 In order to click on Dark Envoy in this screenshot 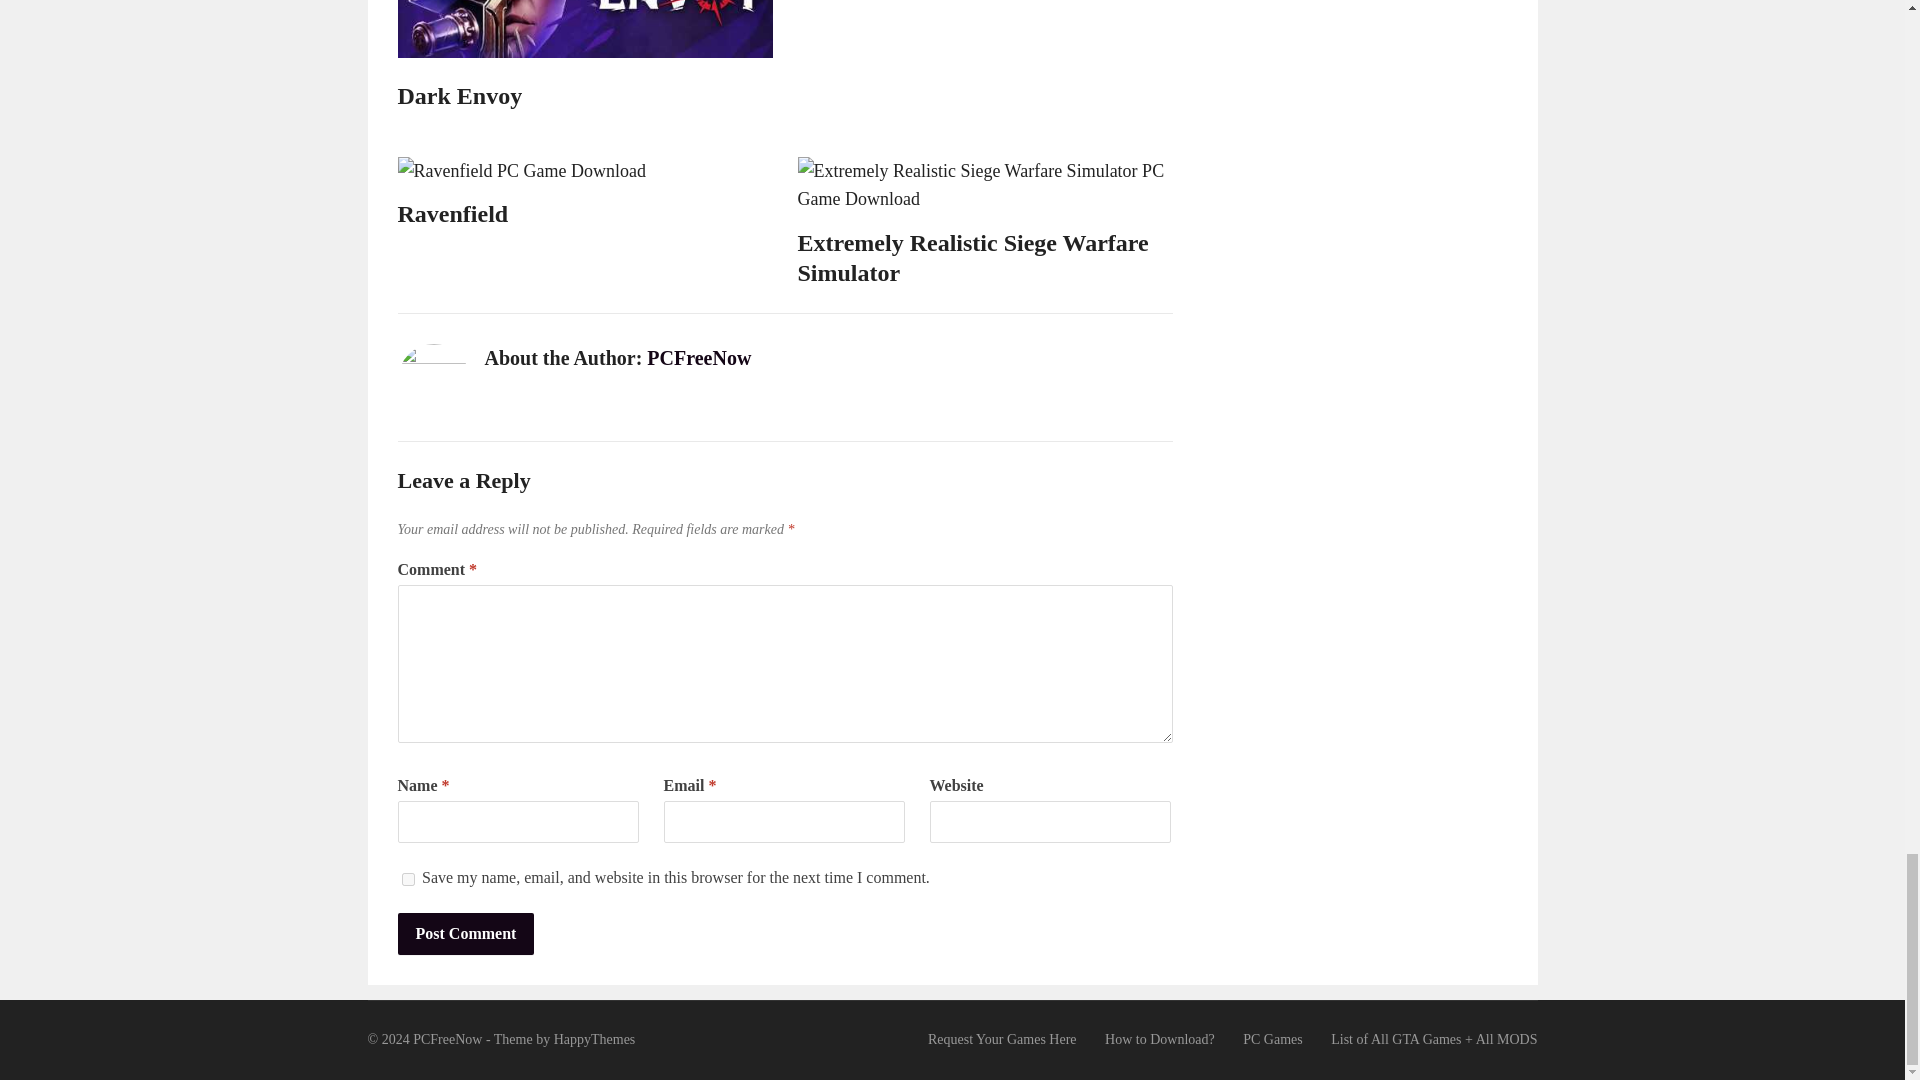, I will do `click(460, 97)`.